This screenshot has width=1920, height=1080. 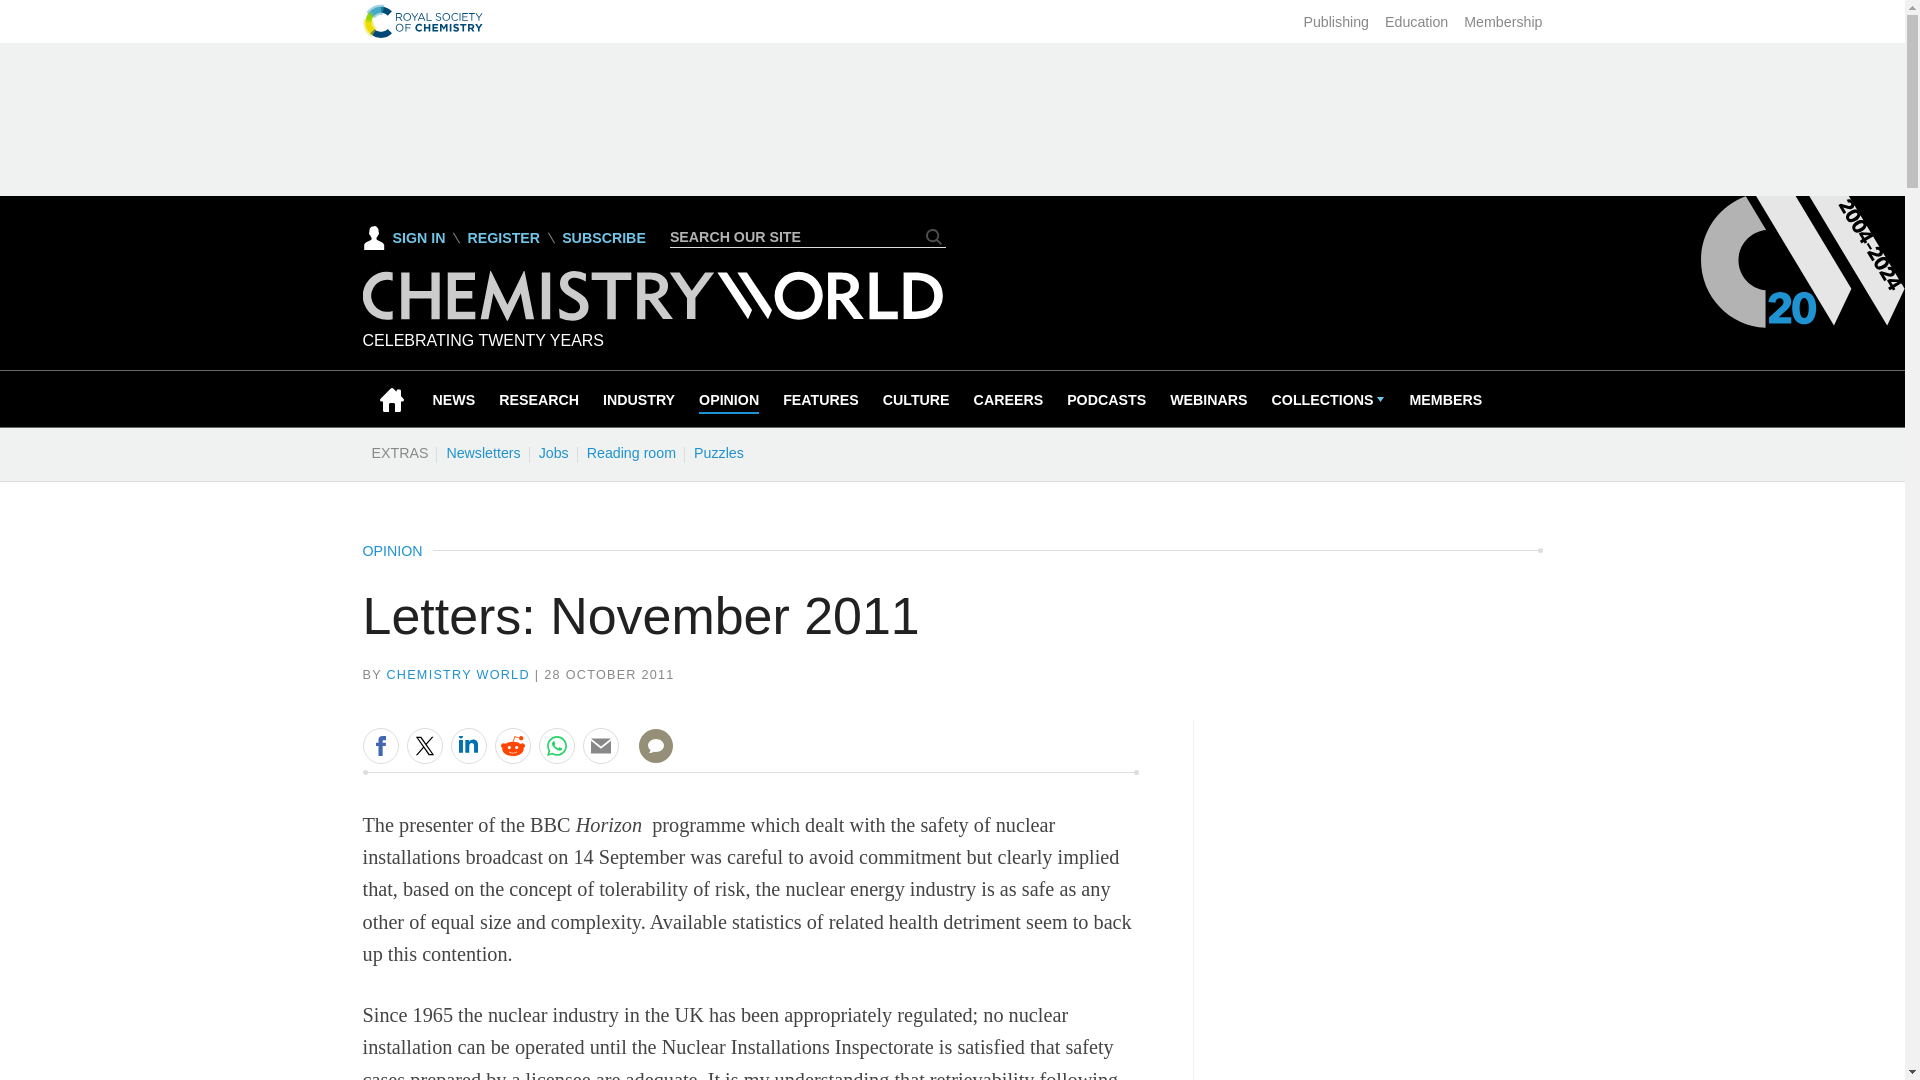 What do you see at coordinates (502, 238) in the screenshot?
I see `REGISTER` at bounding box center [502, 238].